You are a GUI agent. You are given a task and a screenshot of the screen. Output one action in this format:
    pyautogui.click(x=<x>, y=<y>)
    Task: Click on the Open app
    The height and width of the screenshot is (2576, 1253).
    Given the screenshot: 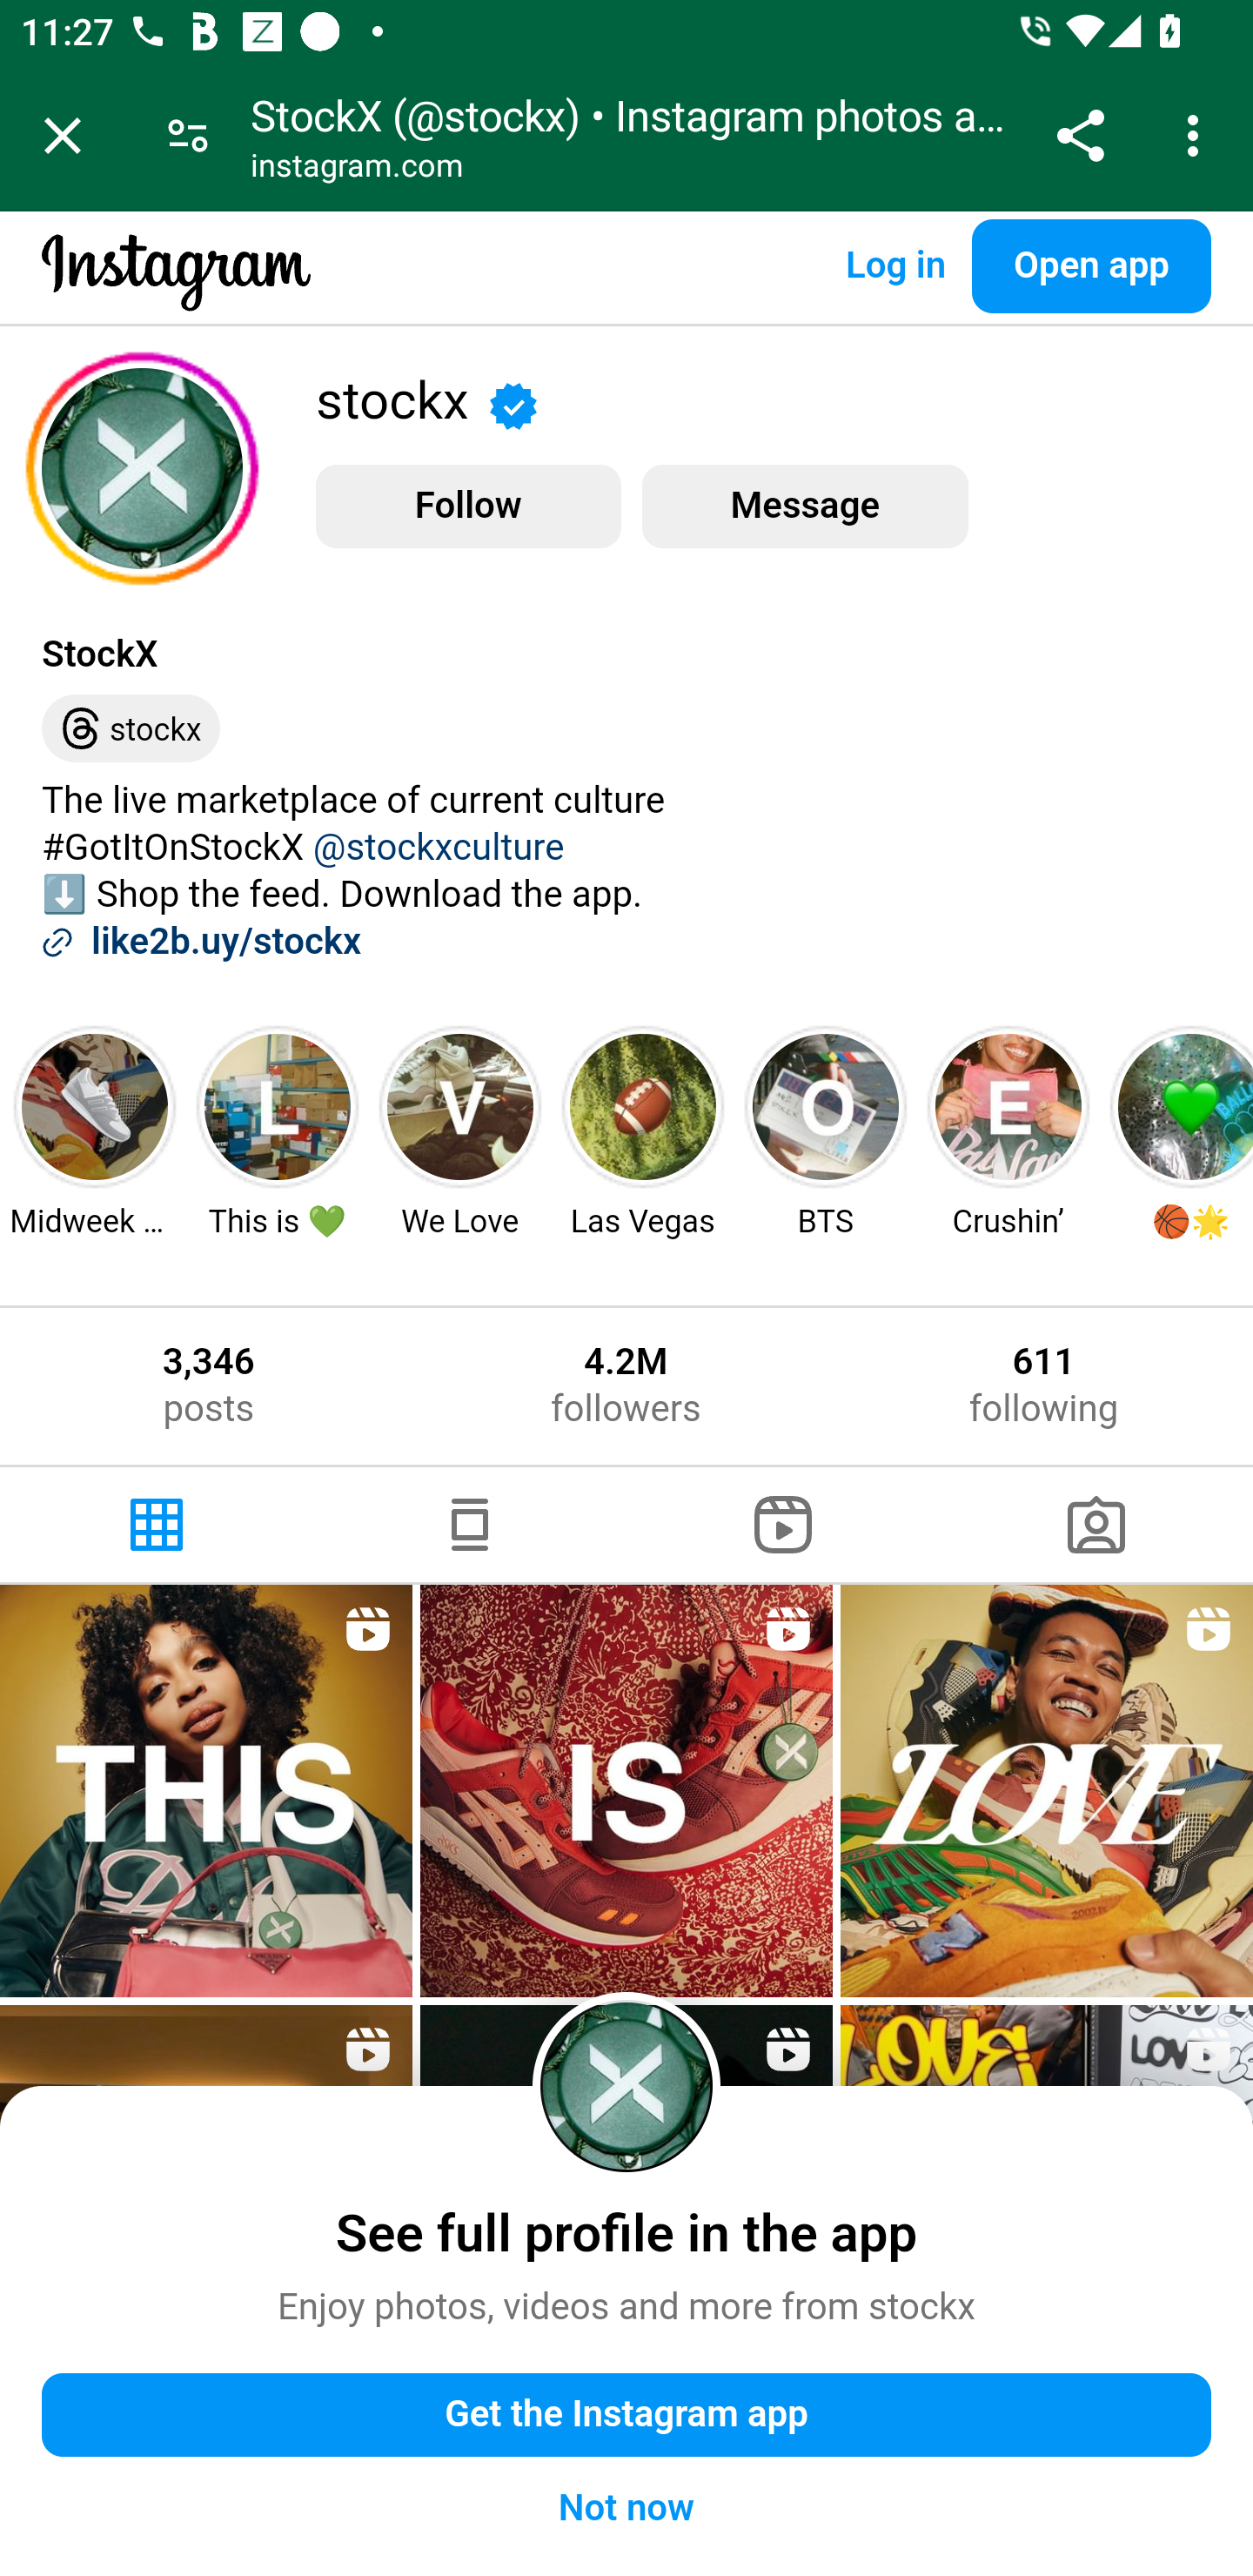 What is the action you would take?
    pyautogui.click(x=1091, y=266)
    